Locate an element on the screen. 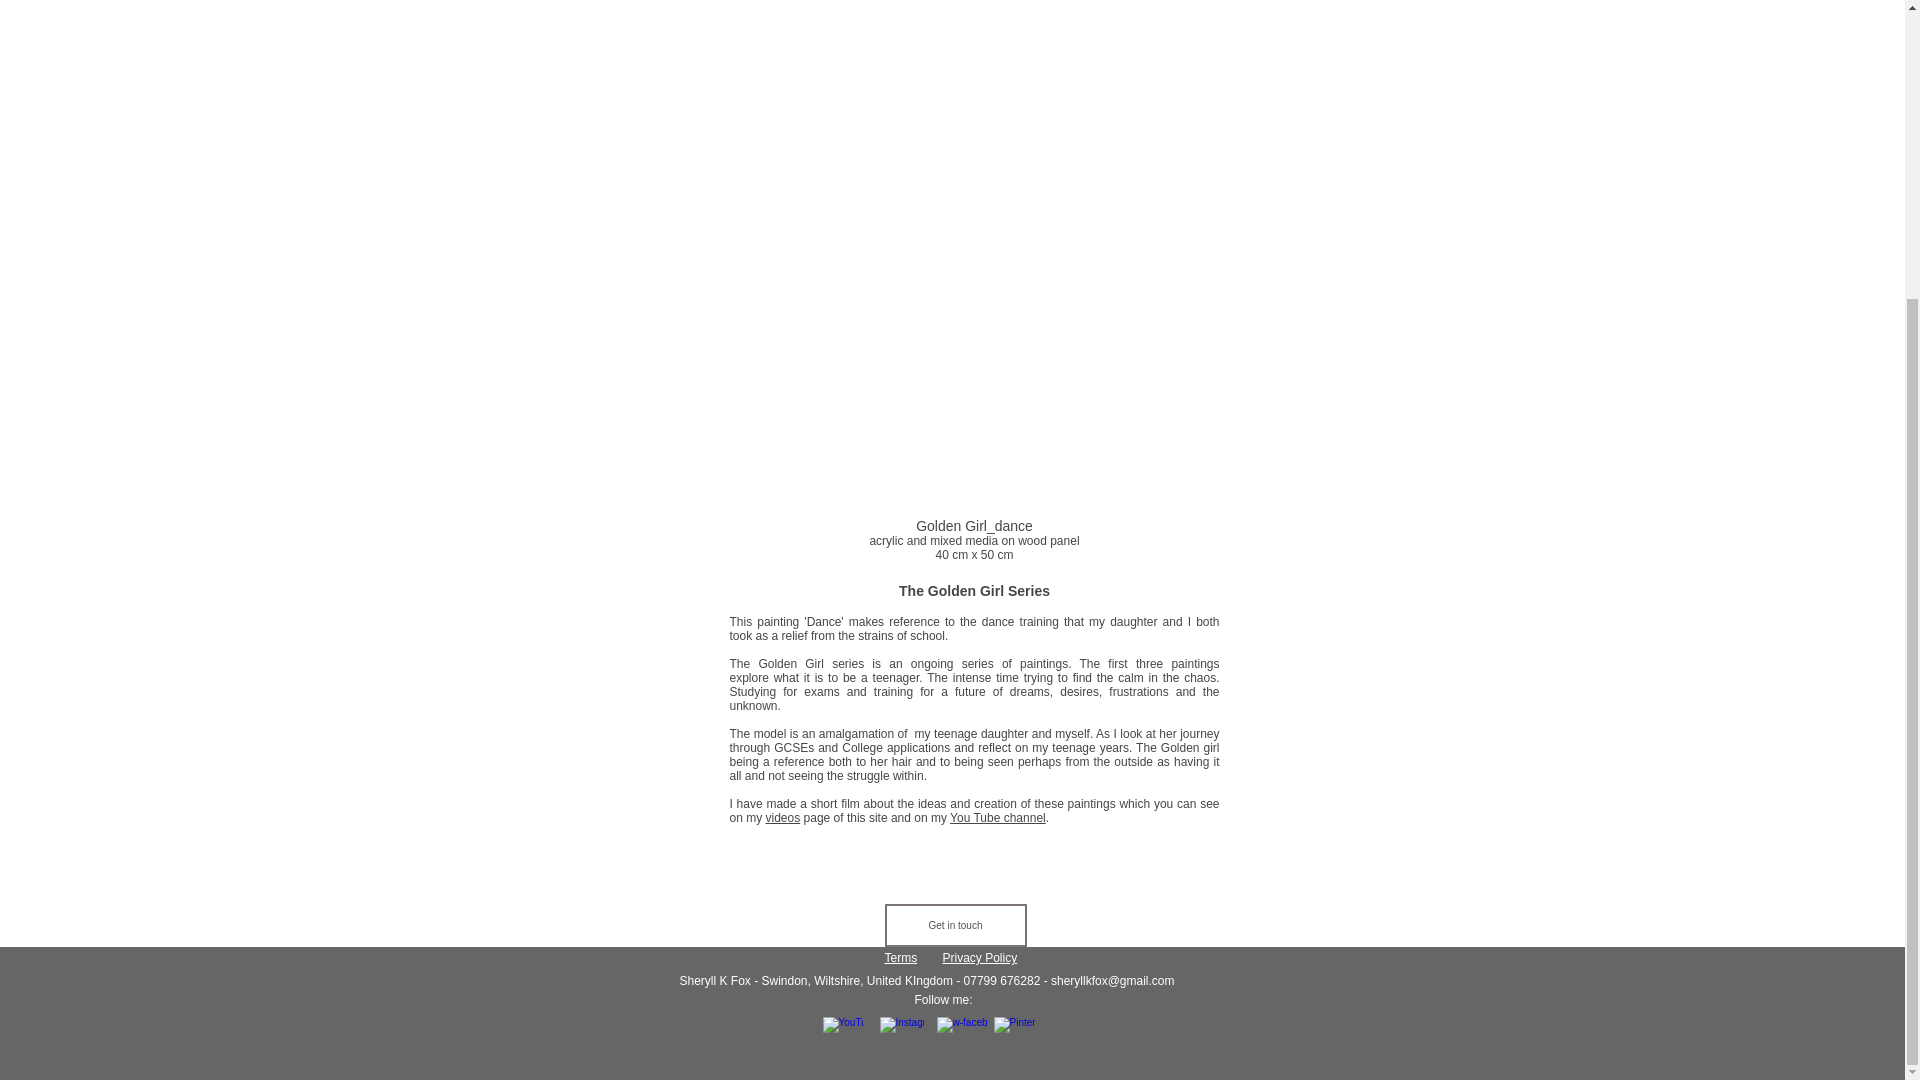  Terms is located at coordinates (900, 958).